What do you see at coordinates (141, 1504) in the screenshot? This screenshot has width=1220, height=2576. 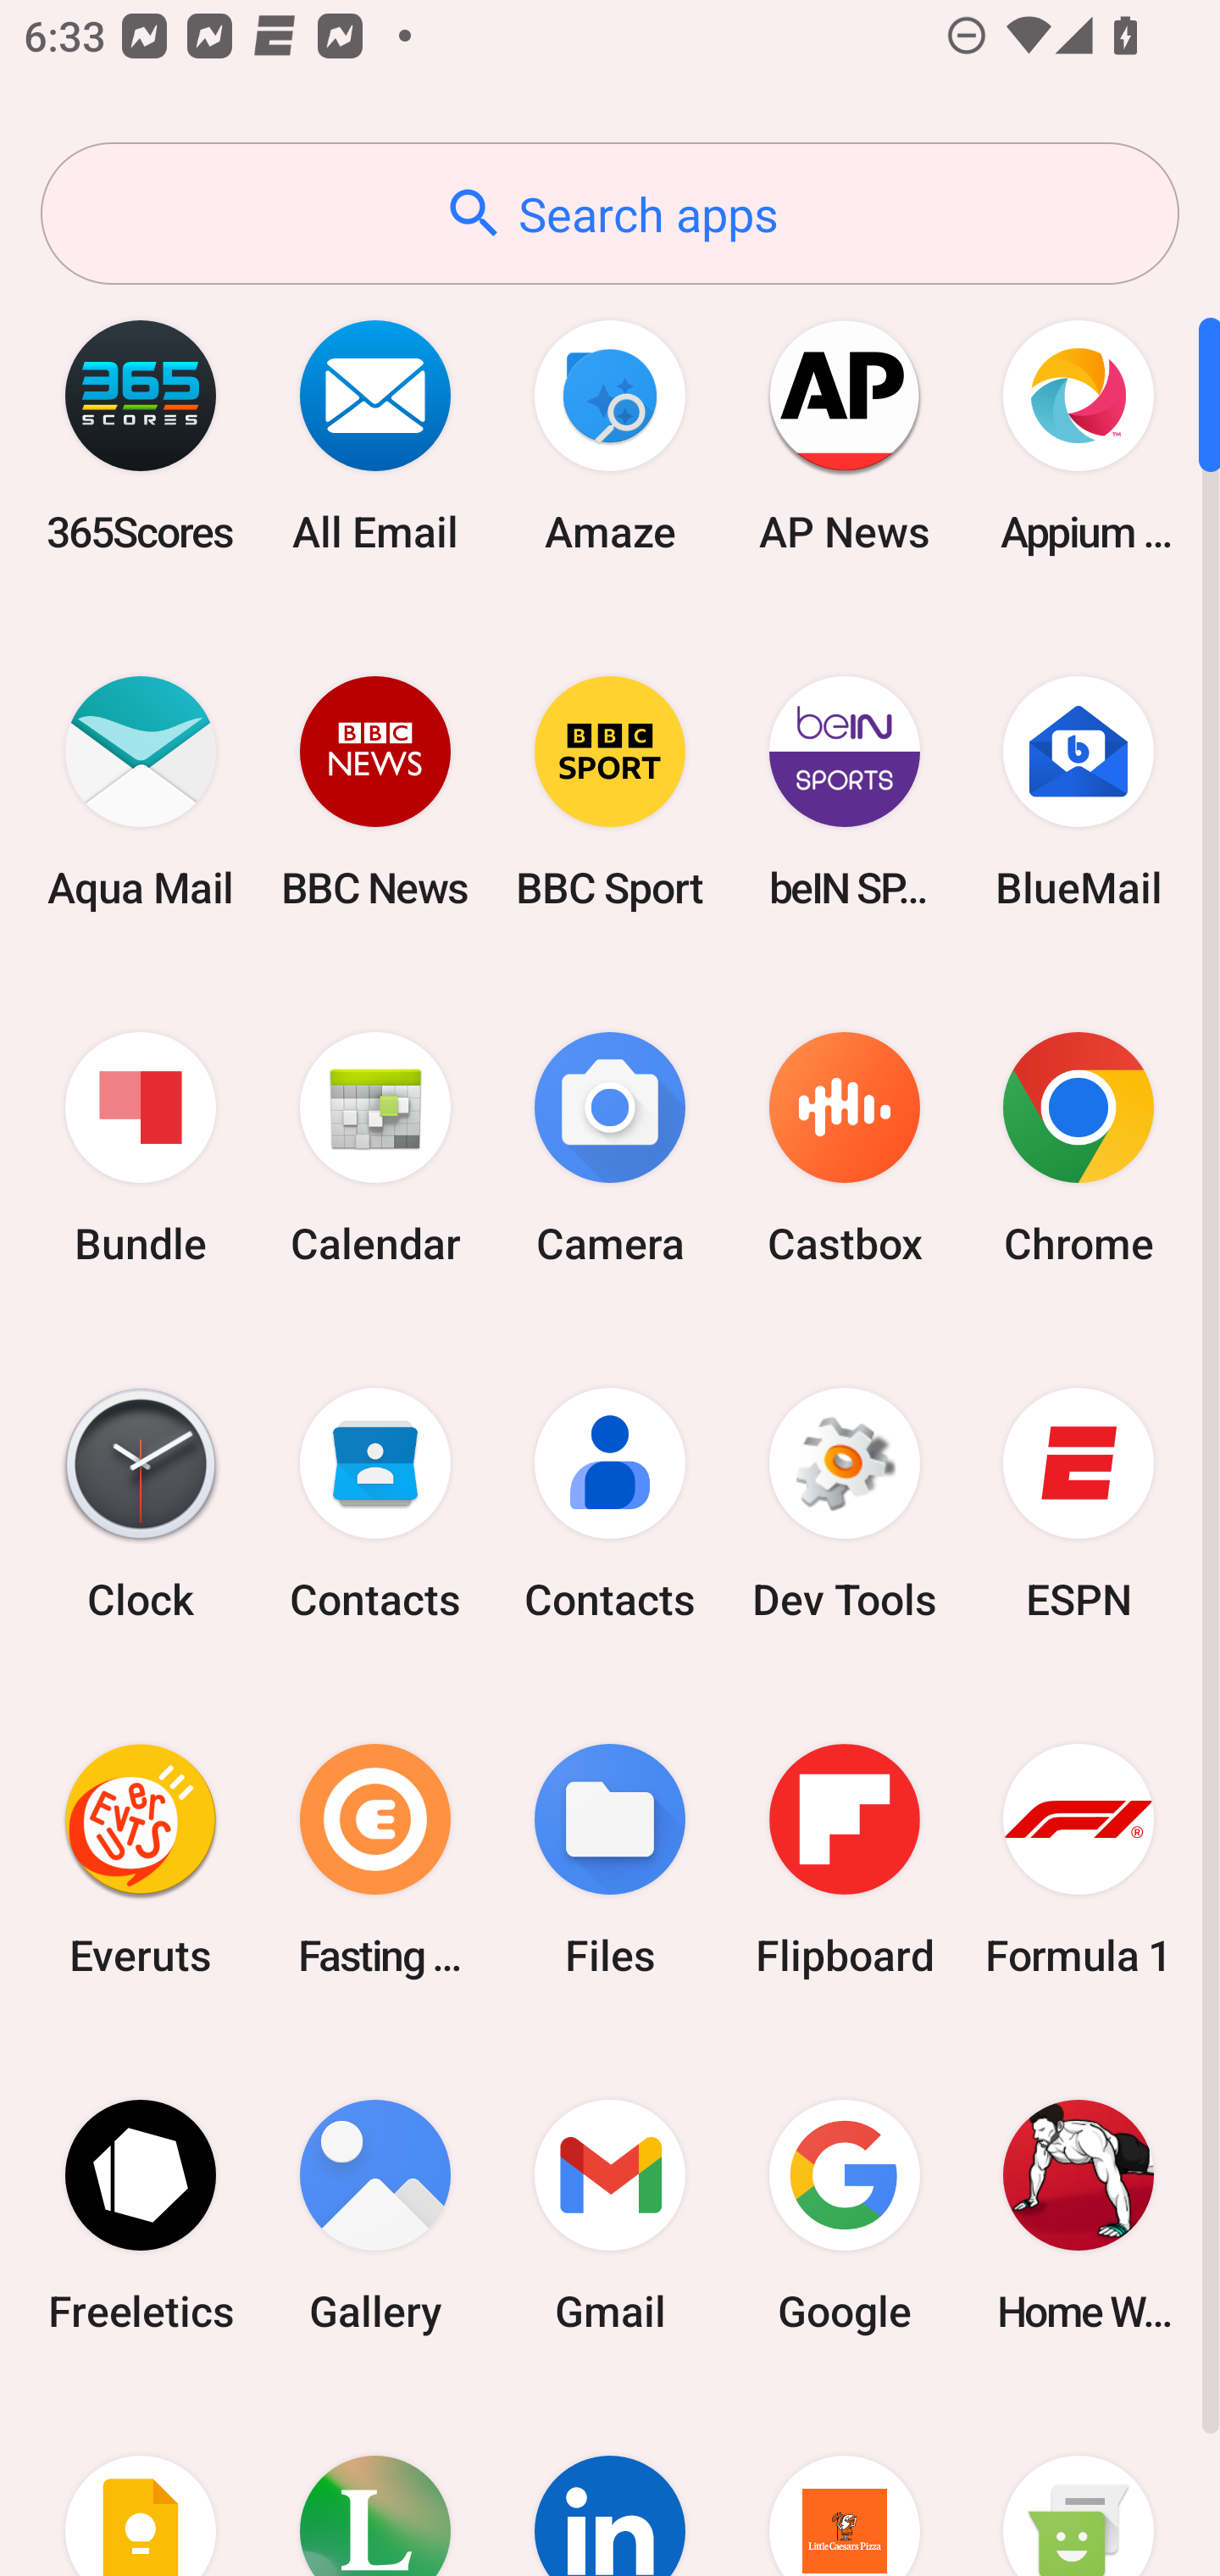 I see `Clock` at bounding box center [141, 1504].